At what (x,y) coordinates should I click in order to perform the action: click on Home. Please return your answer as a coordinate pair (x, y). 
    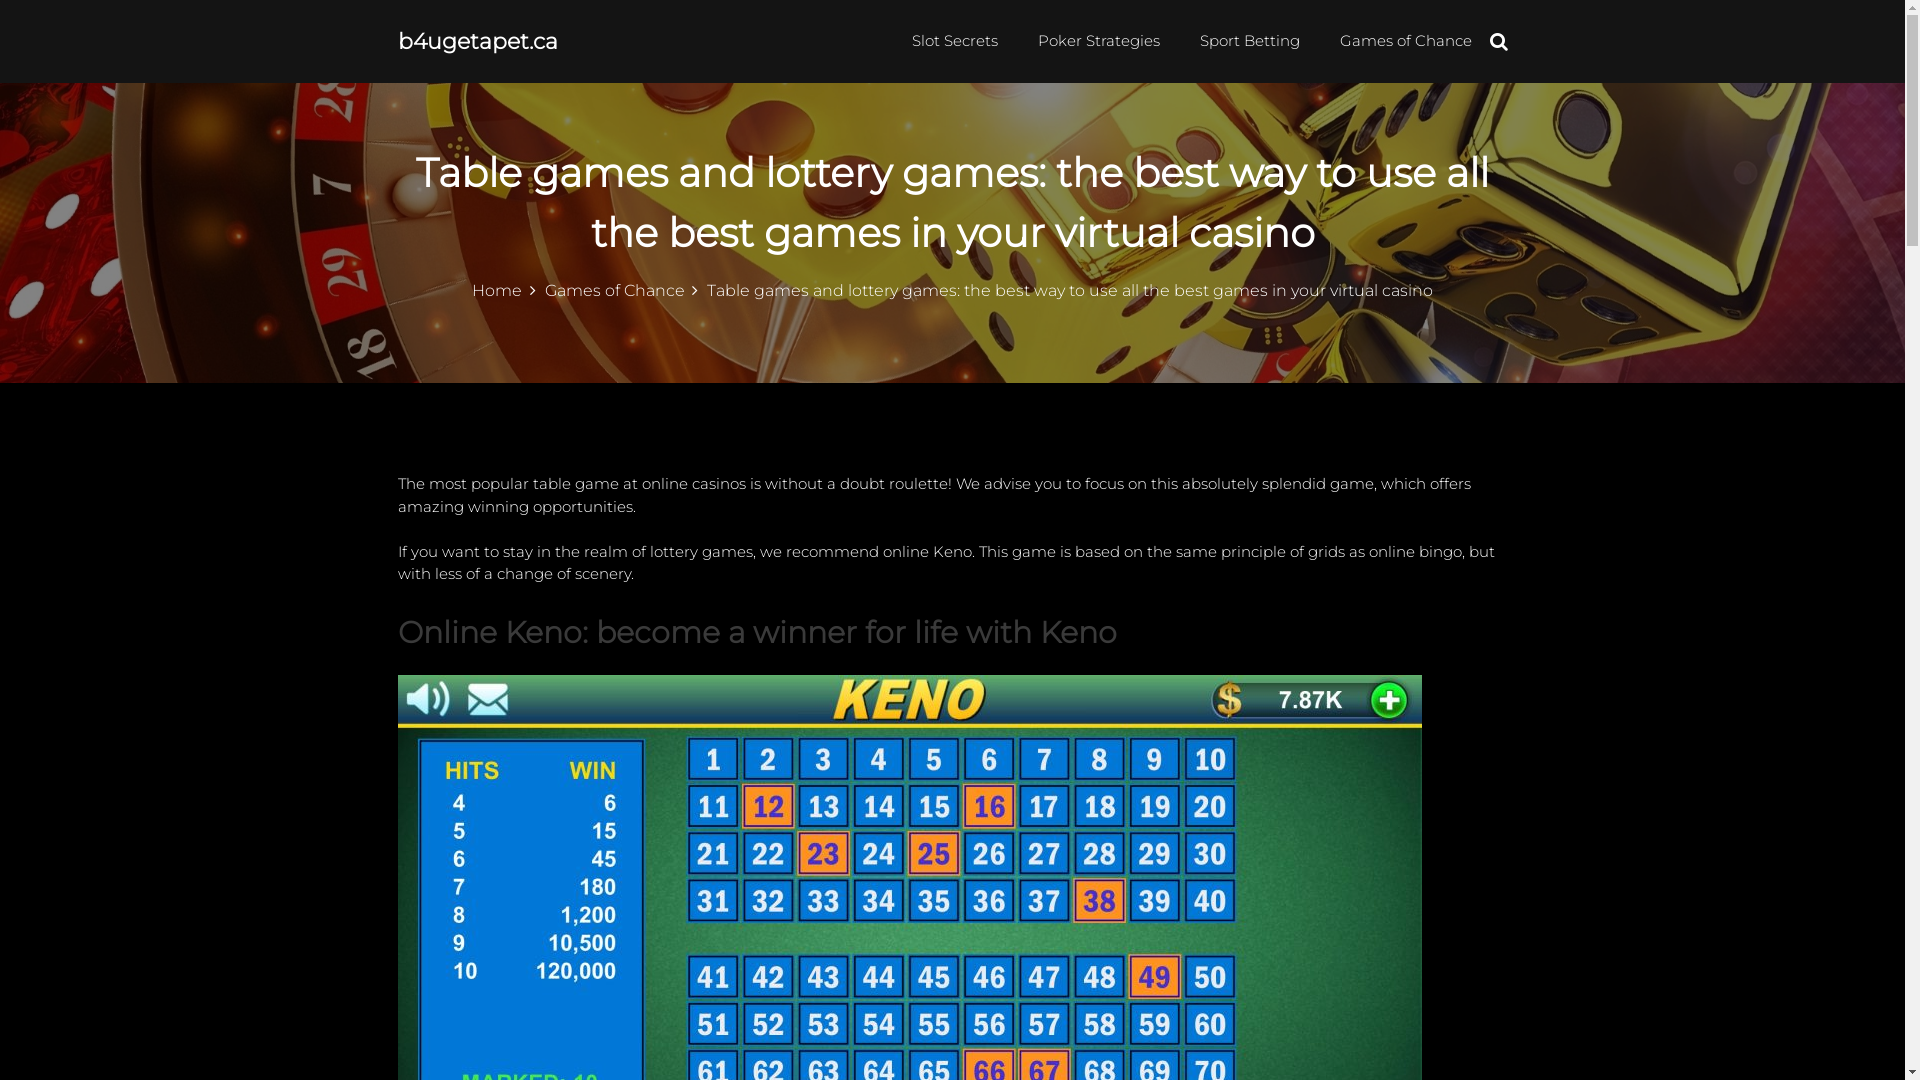
    Looking at the image, I should click on (504, 290).